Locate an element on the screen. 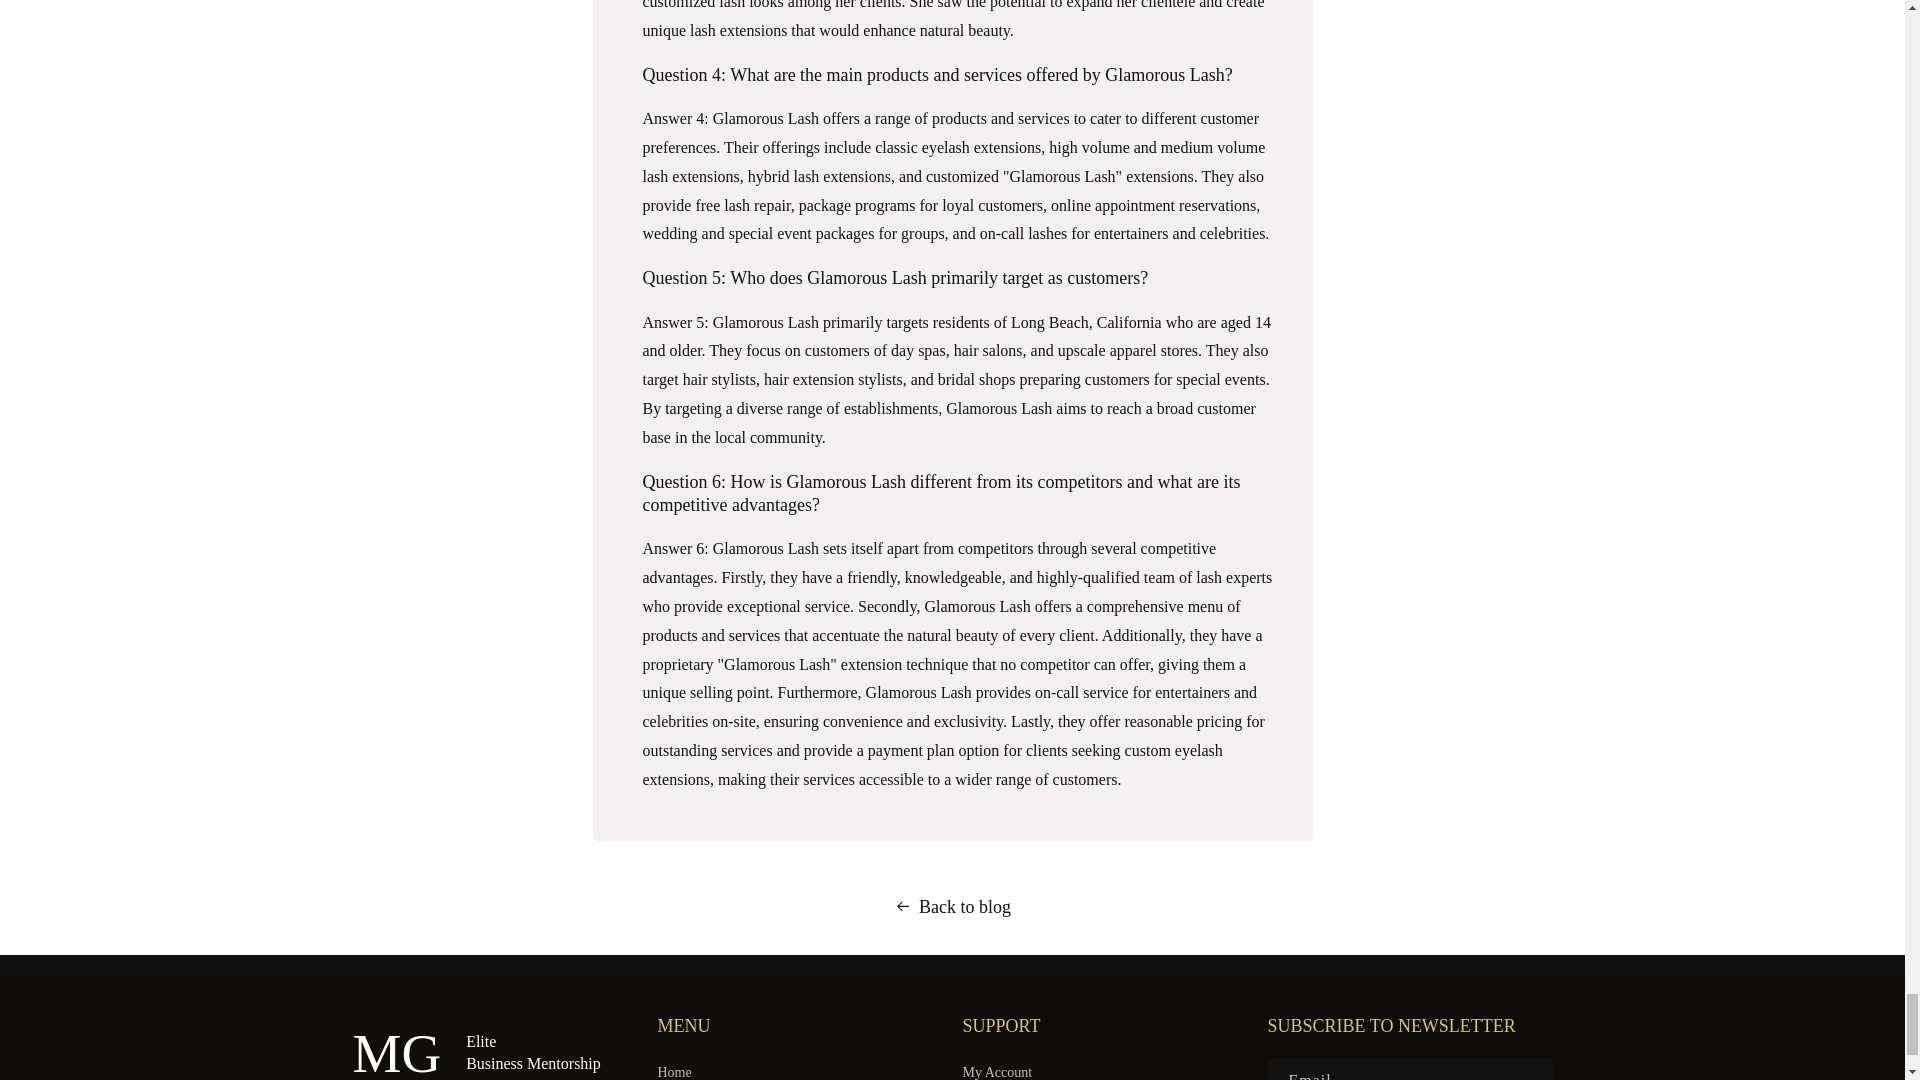  My Account is located at coordinates (996, 1070).